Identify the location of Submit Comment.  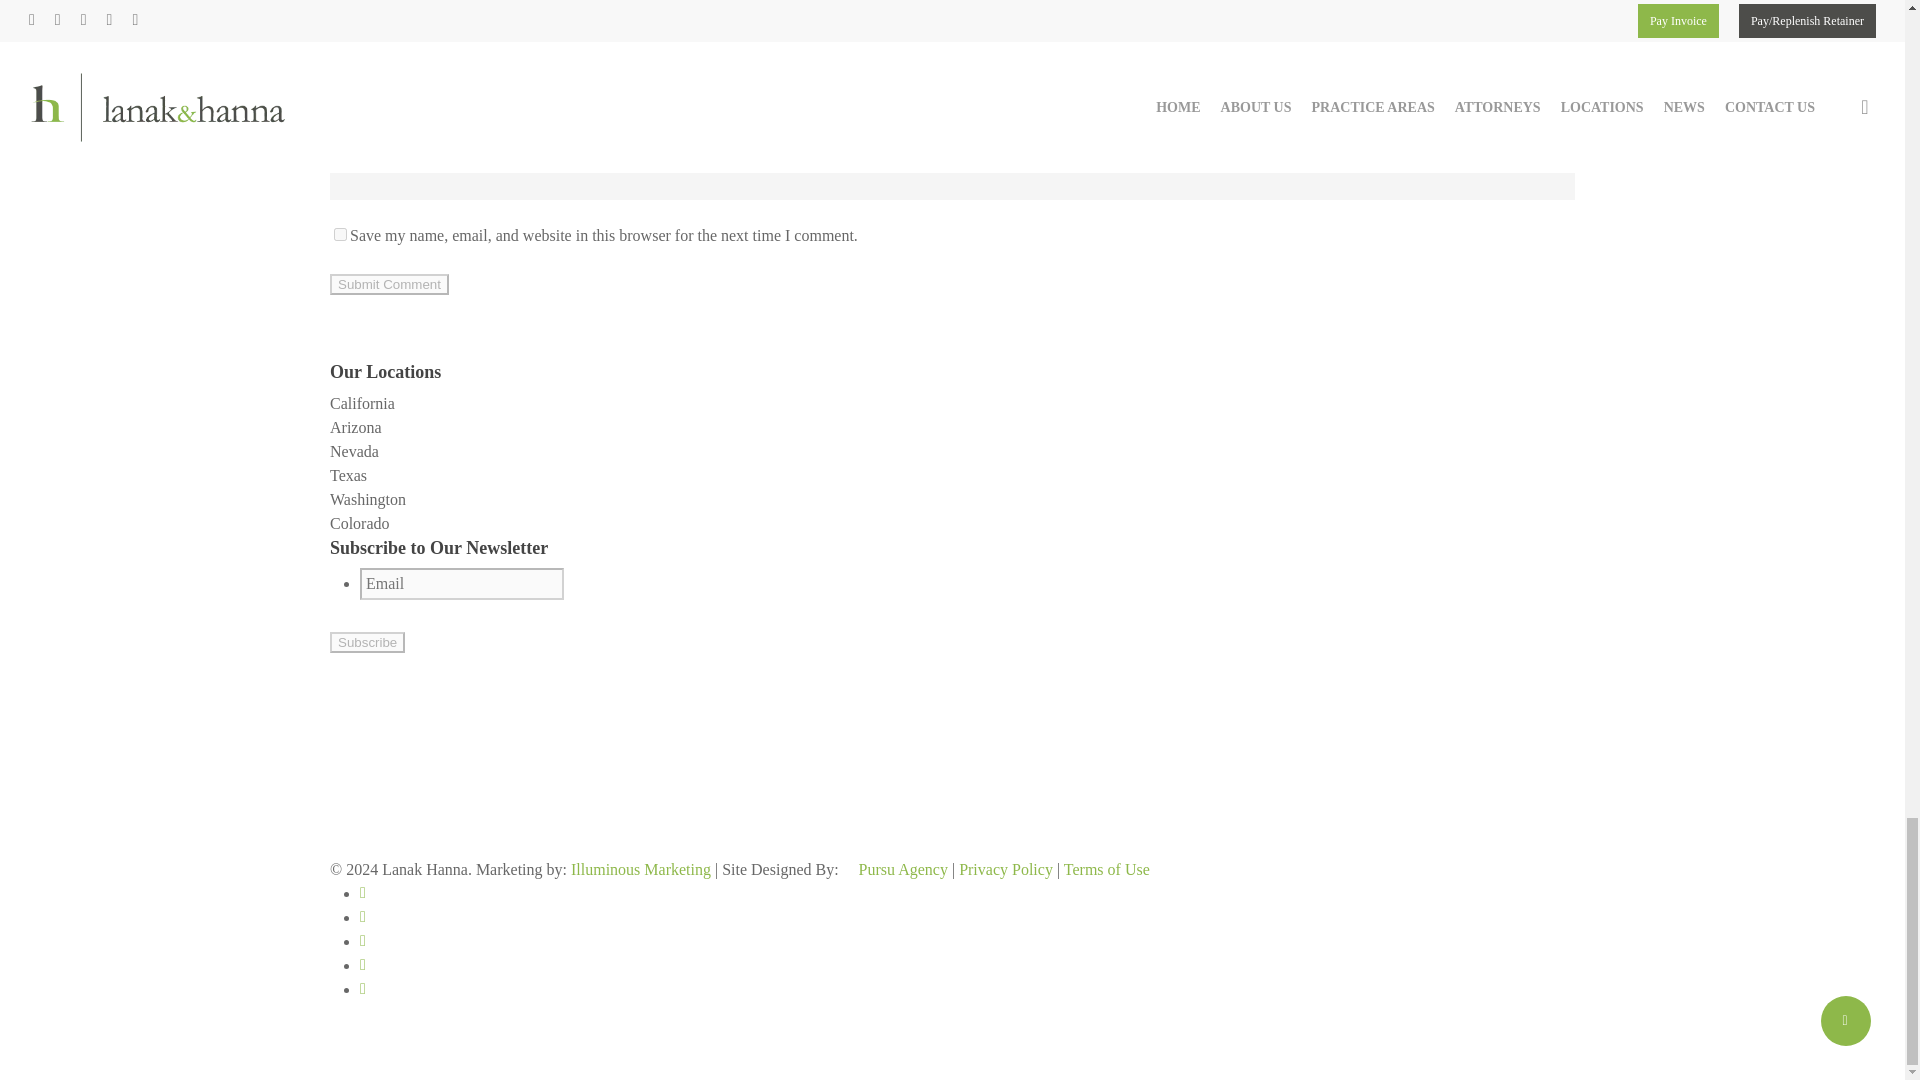
(390, 284).